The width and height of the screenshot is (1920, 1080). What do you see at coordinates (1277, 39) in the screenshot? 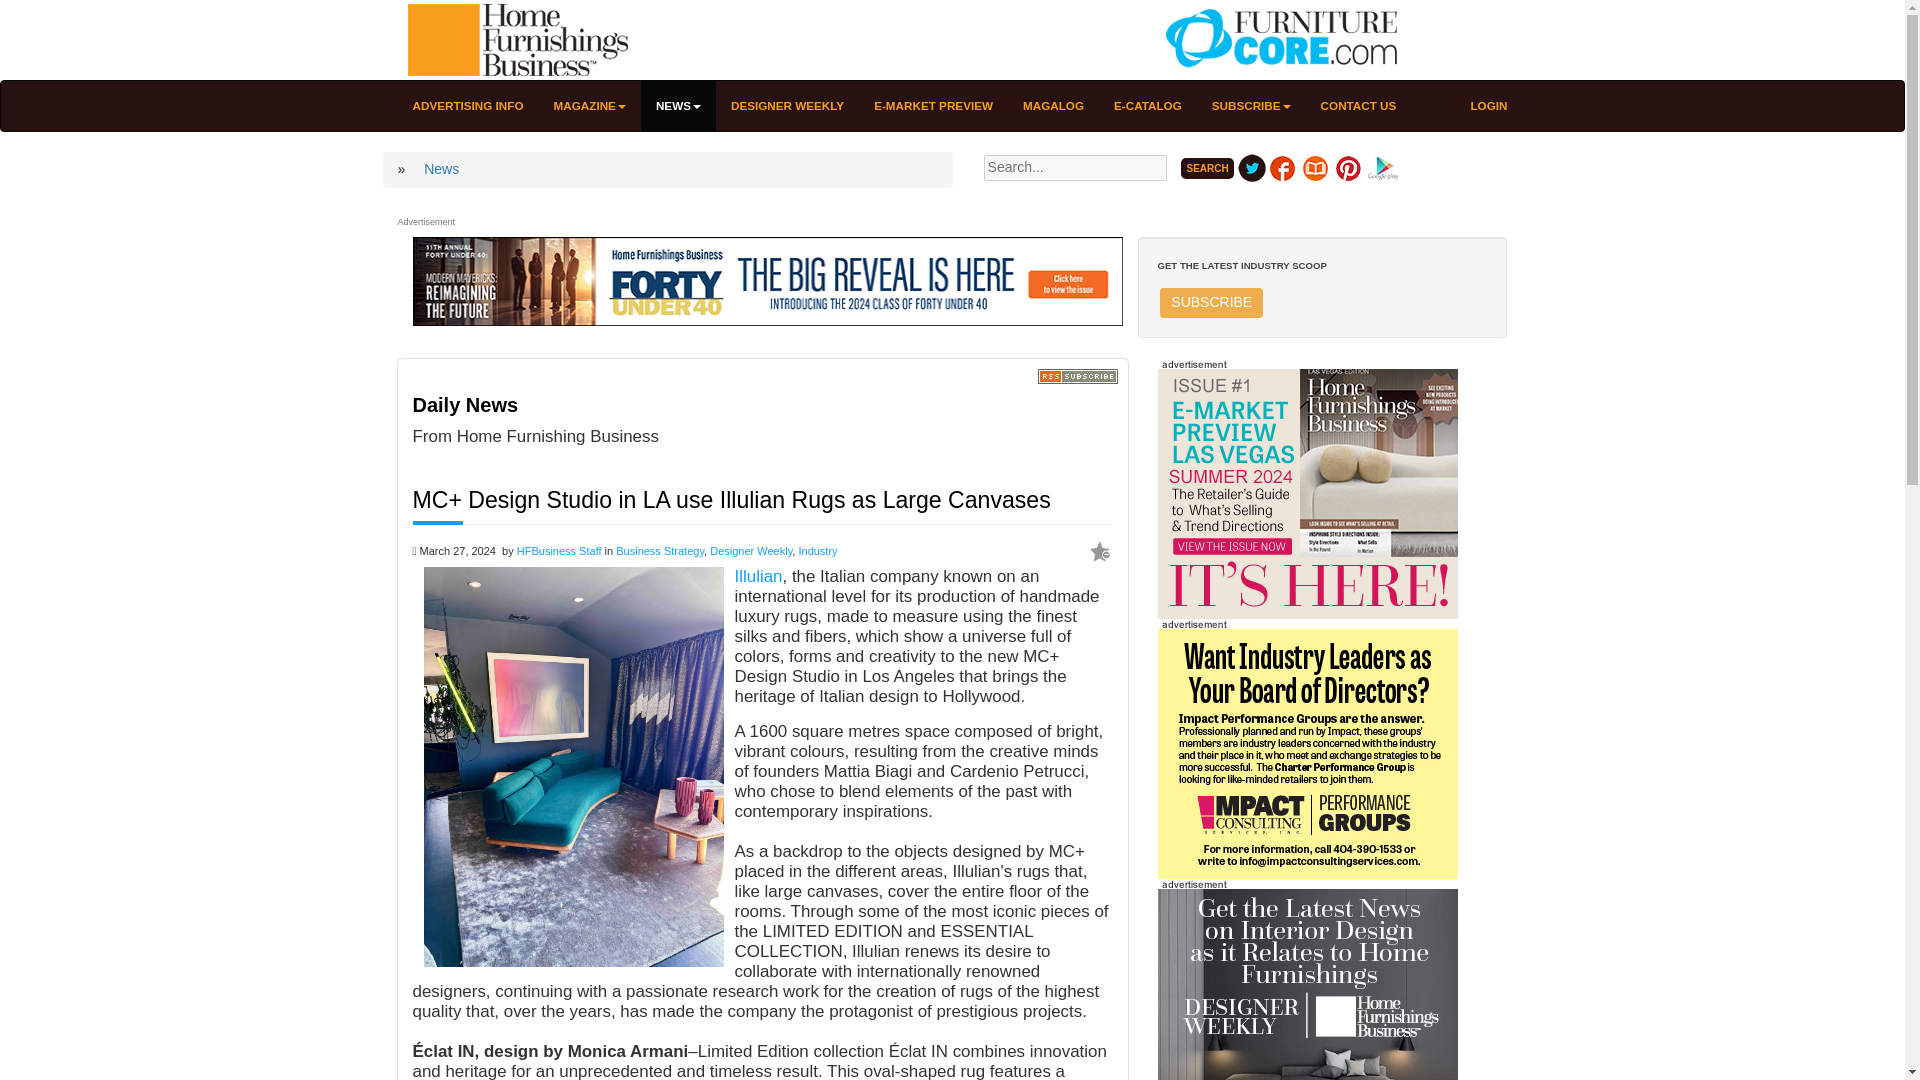
I see `FurnitureCore` at bounding box center [1277, 39].